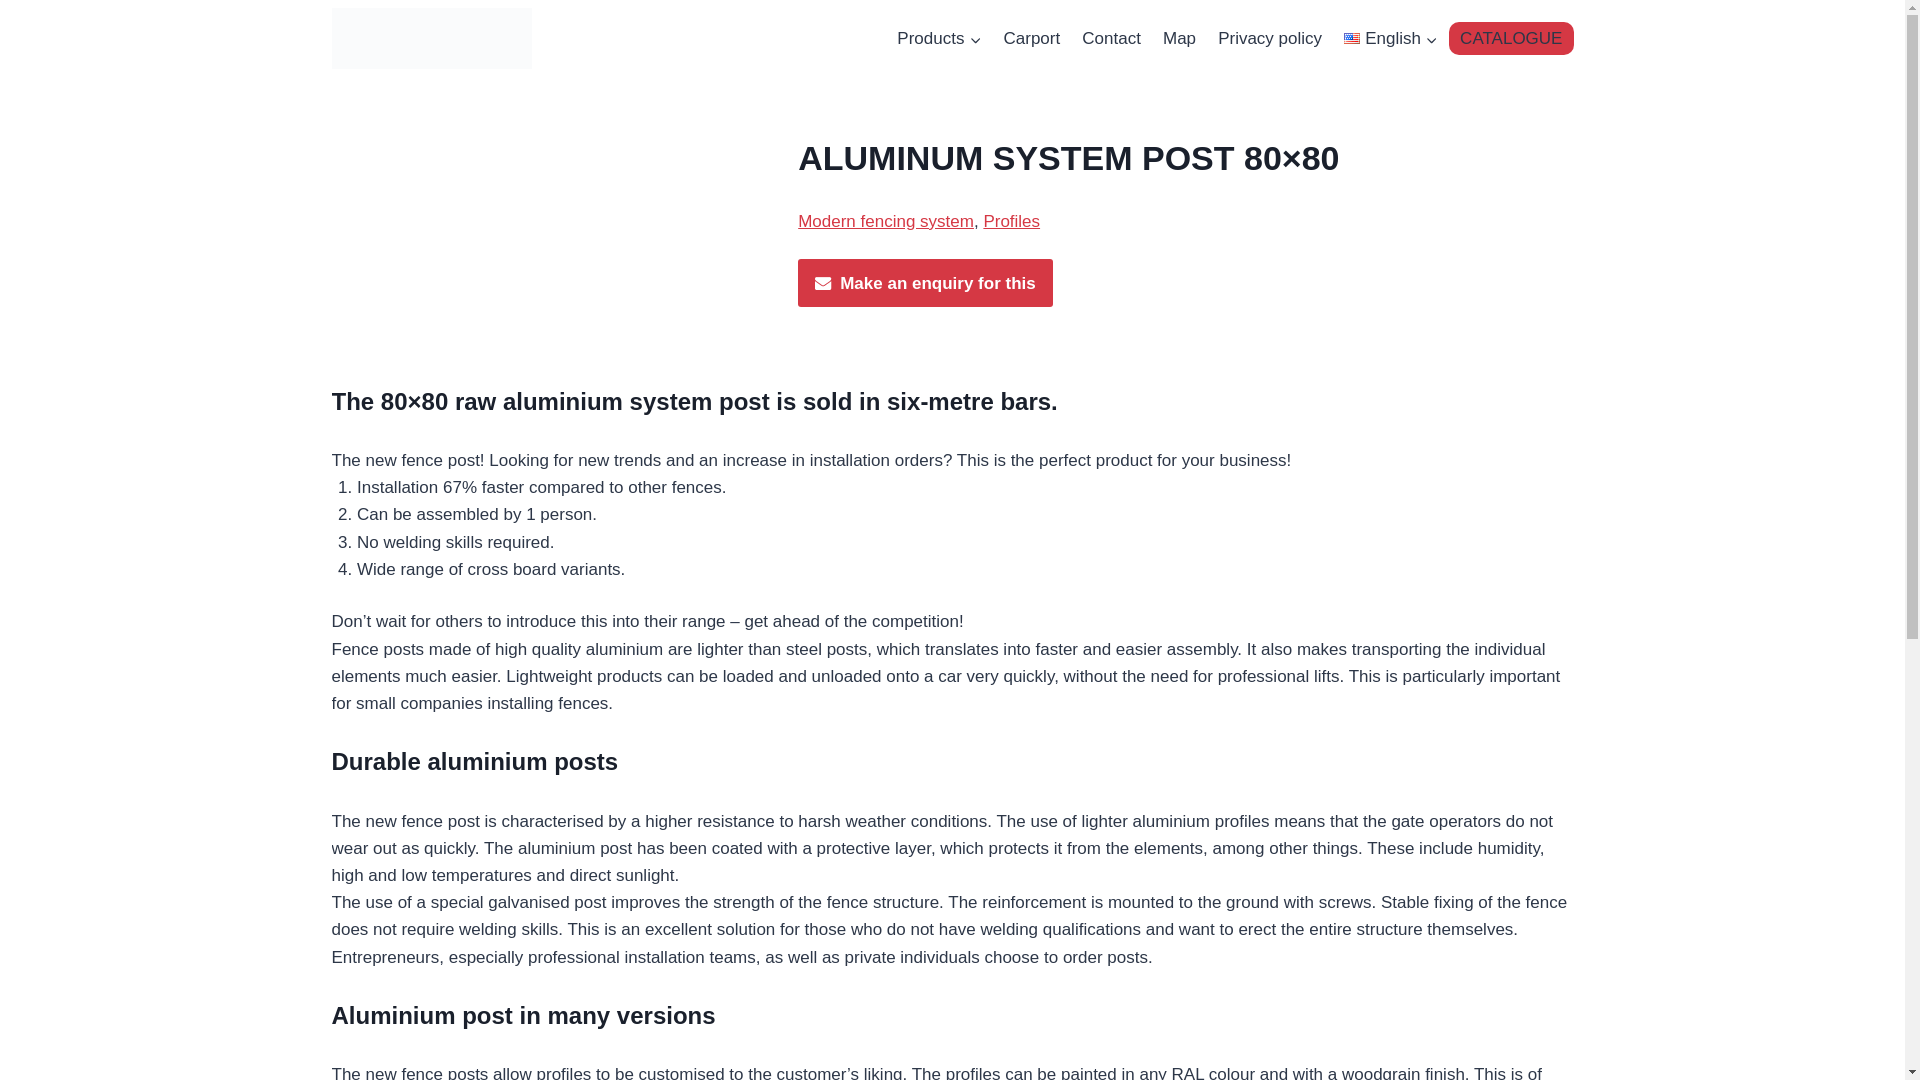 The height and width of the screenshot is (1080, 1920). I want to click on Contact, so click(1112, 38).